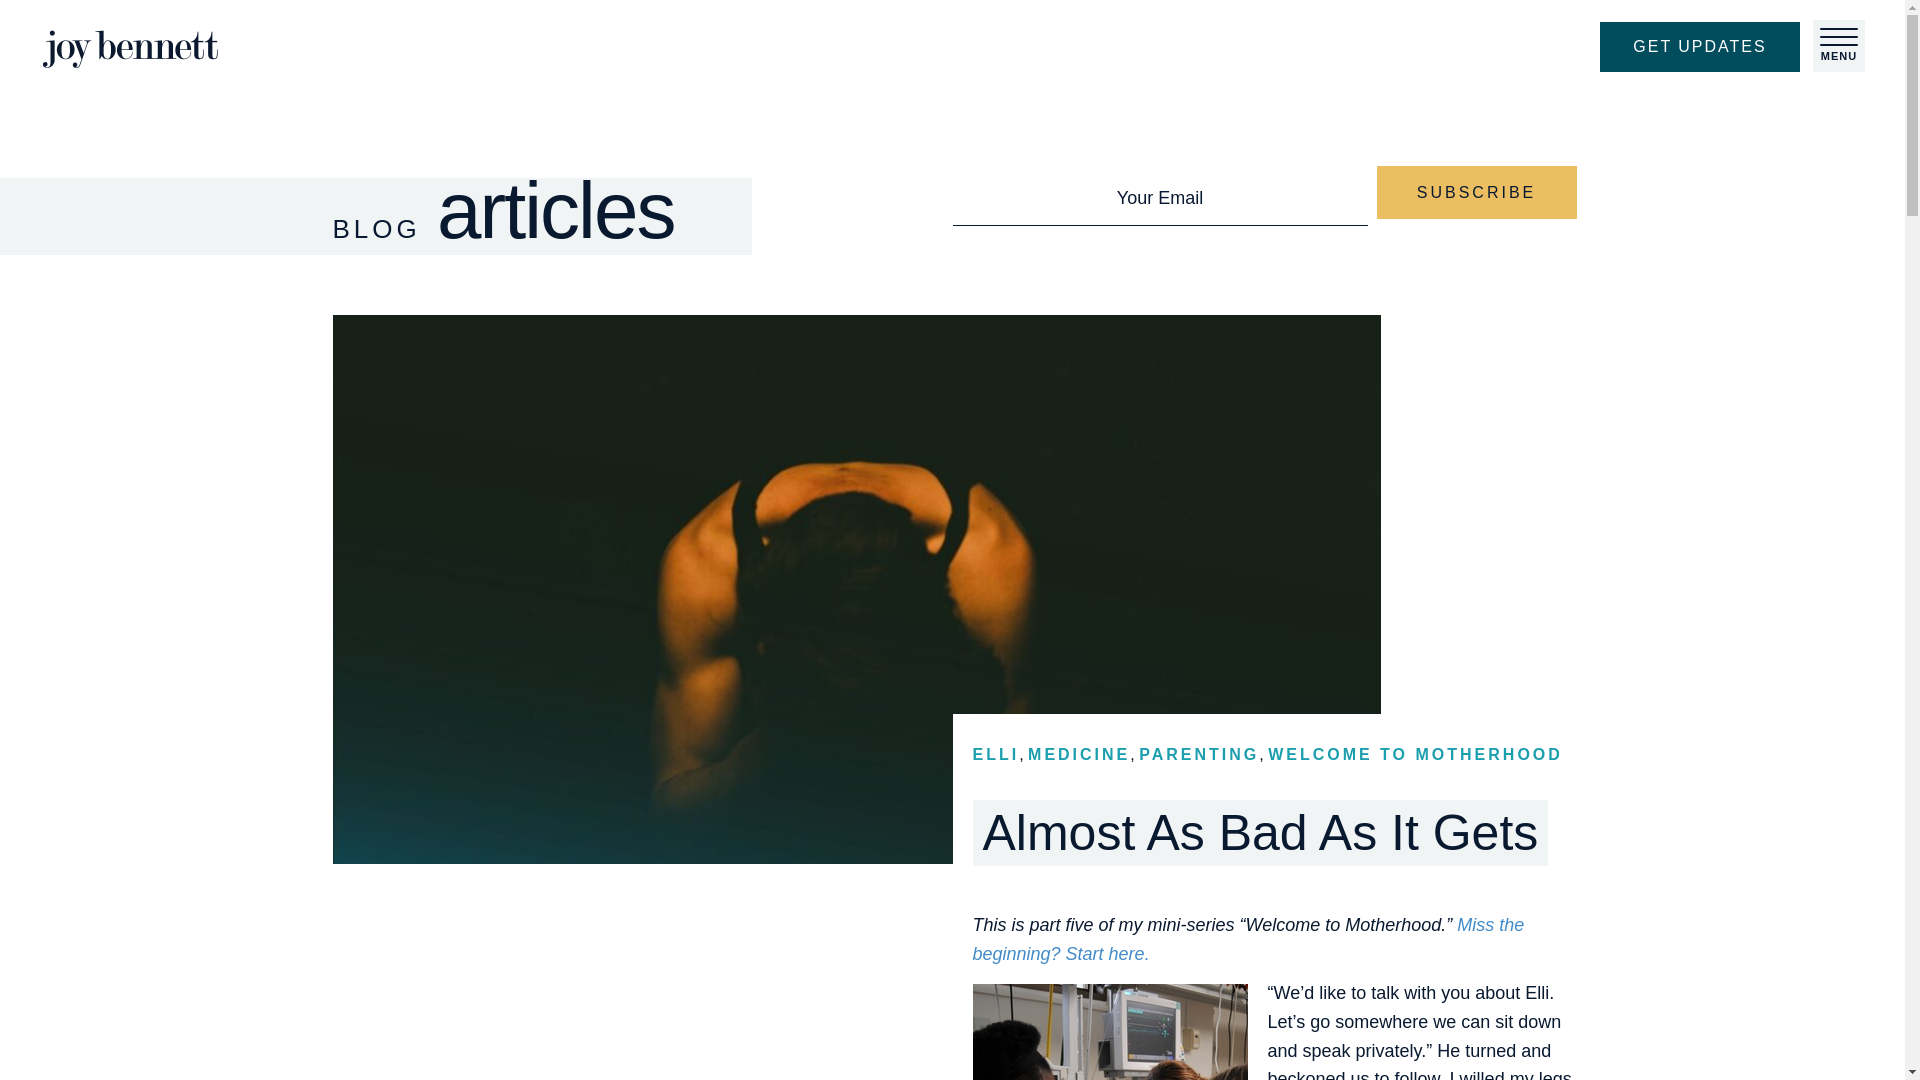 Image resolution: width=1920 pixels, height=1080 pixels. What do you see at coordinates (1108, 1032) in the screenshot?
I see `NICU team and baby` at bounding box center [1108, 1032].